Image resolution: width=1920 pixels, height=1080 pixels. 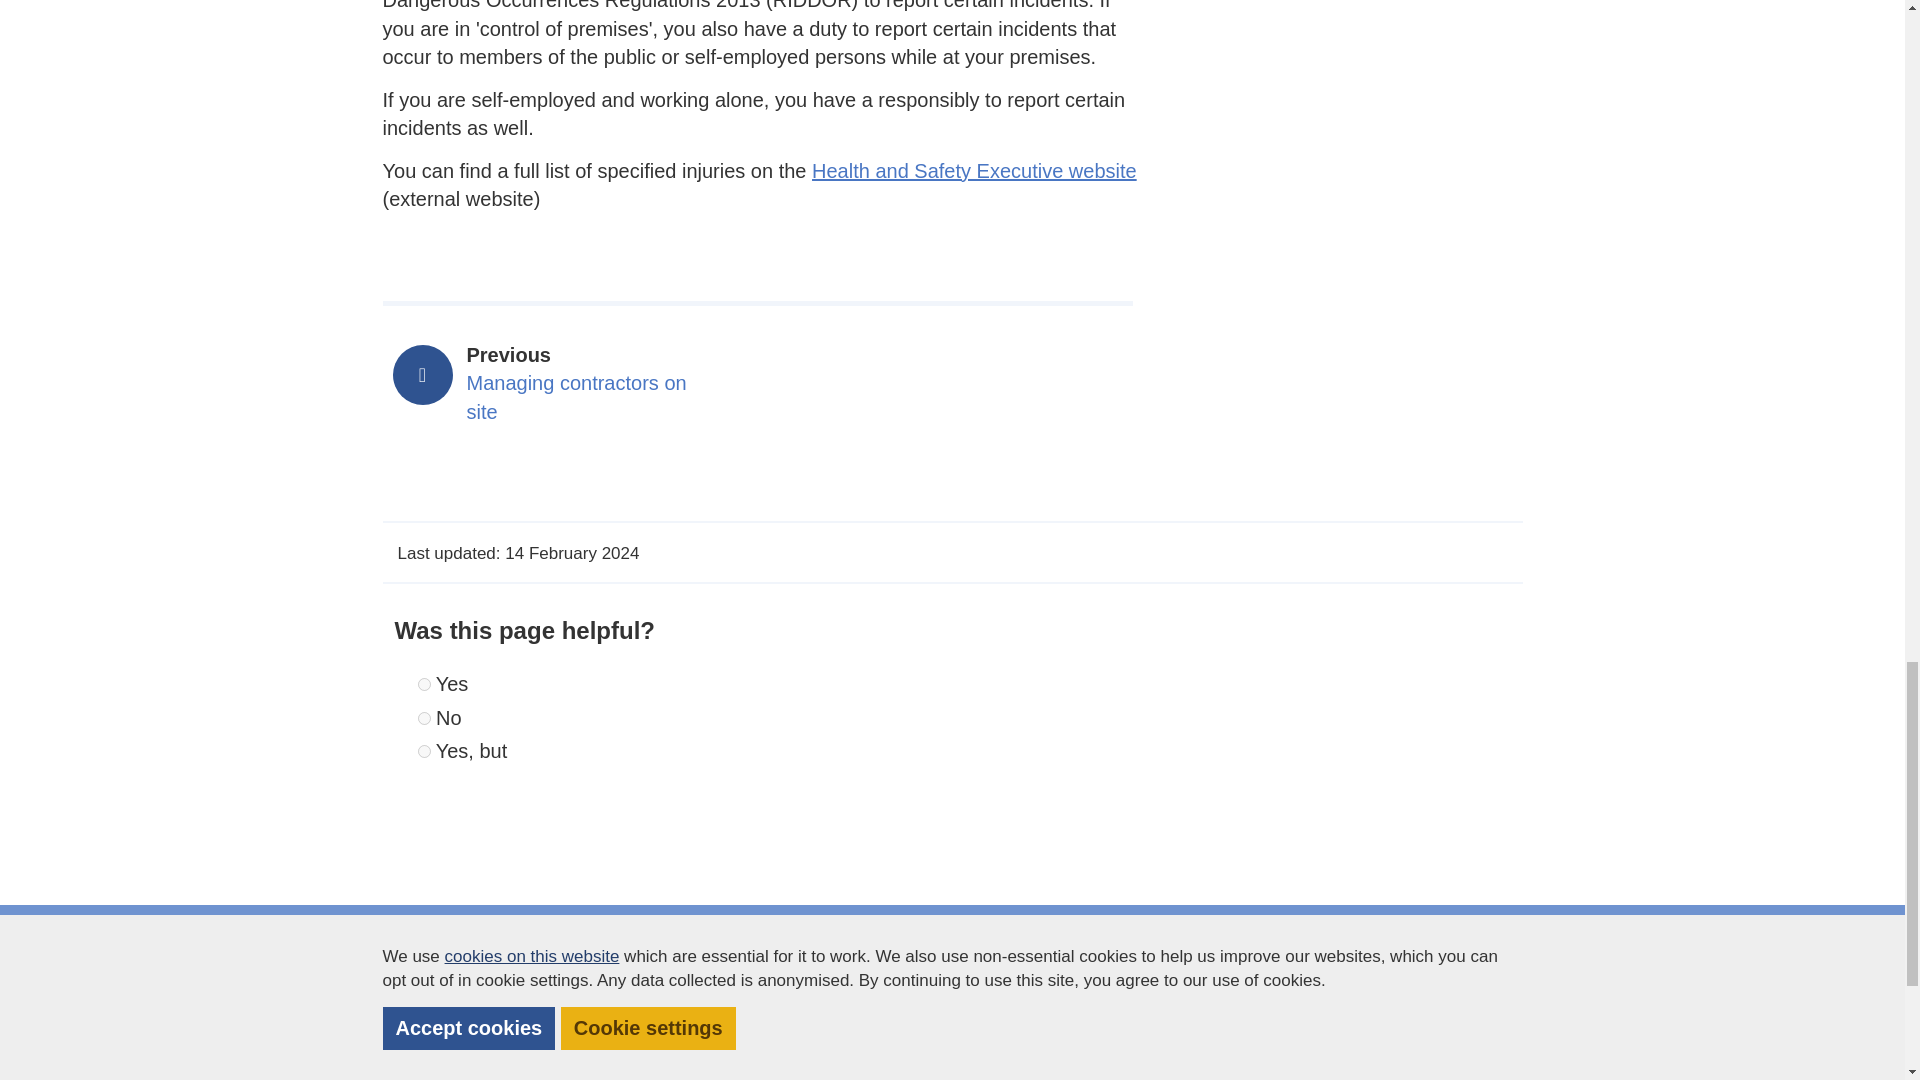 What do you see at coordinates (424, 718) in the screenshot?
I see `No` at bounding box center [424, 718].